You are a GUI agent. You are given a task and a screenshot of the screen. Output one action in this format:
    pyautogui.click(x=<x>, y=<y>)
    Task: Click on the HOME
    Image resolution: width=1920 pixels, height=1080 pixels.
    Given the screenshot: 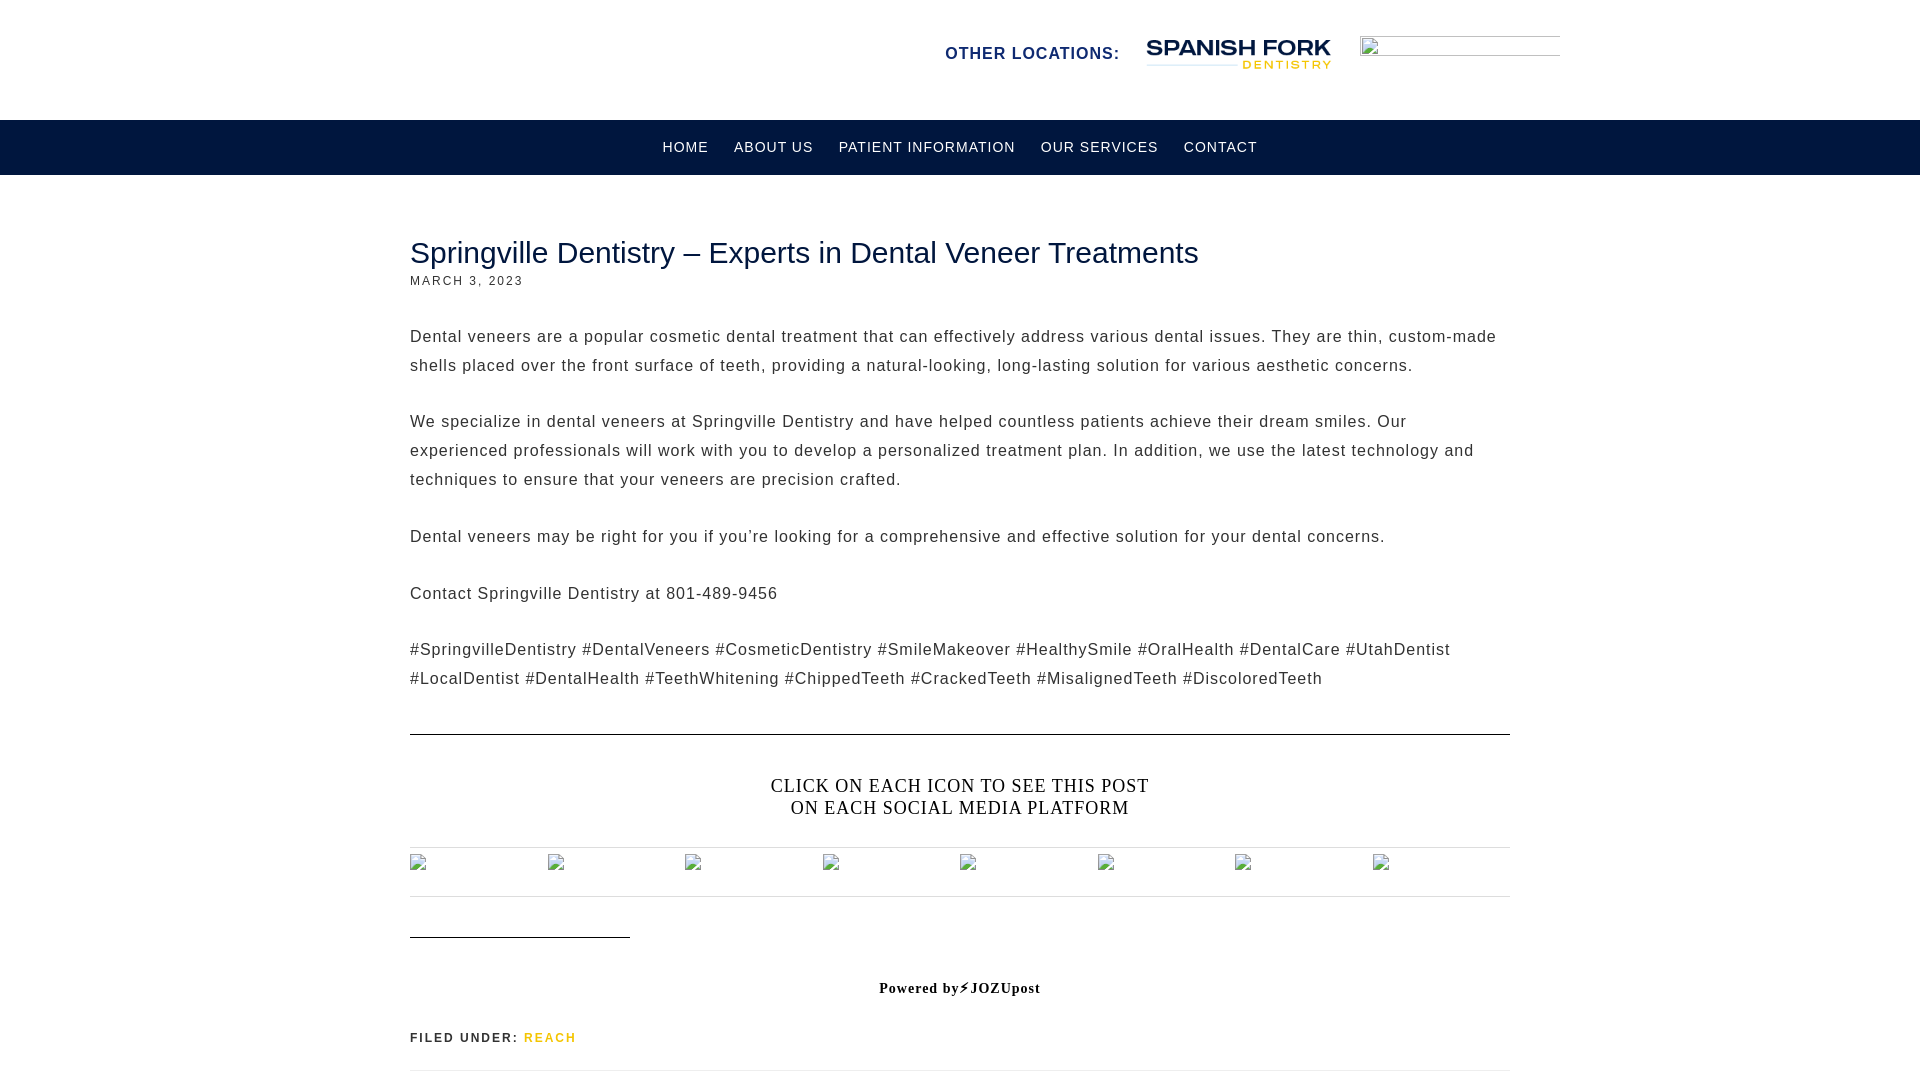 What is the action you would take?
    pyautogui.click(x=685, y=146)
    